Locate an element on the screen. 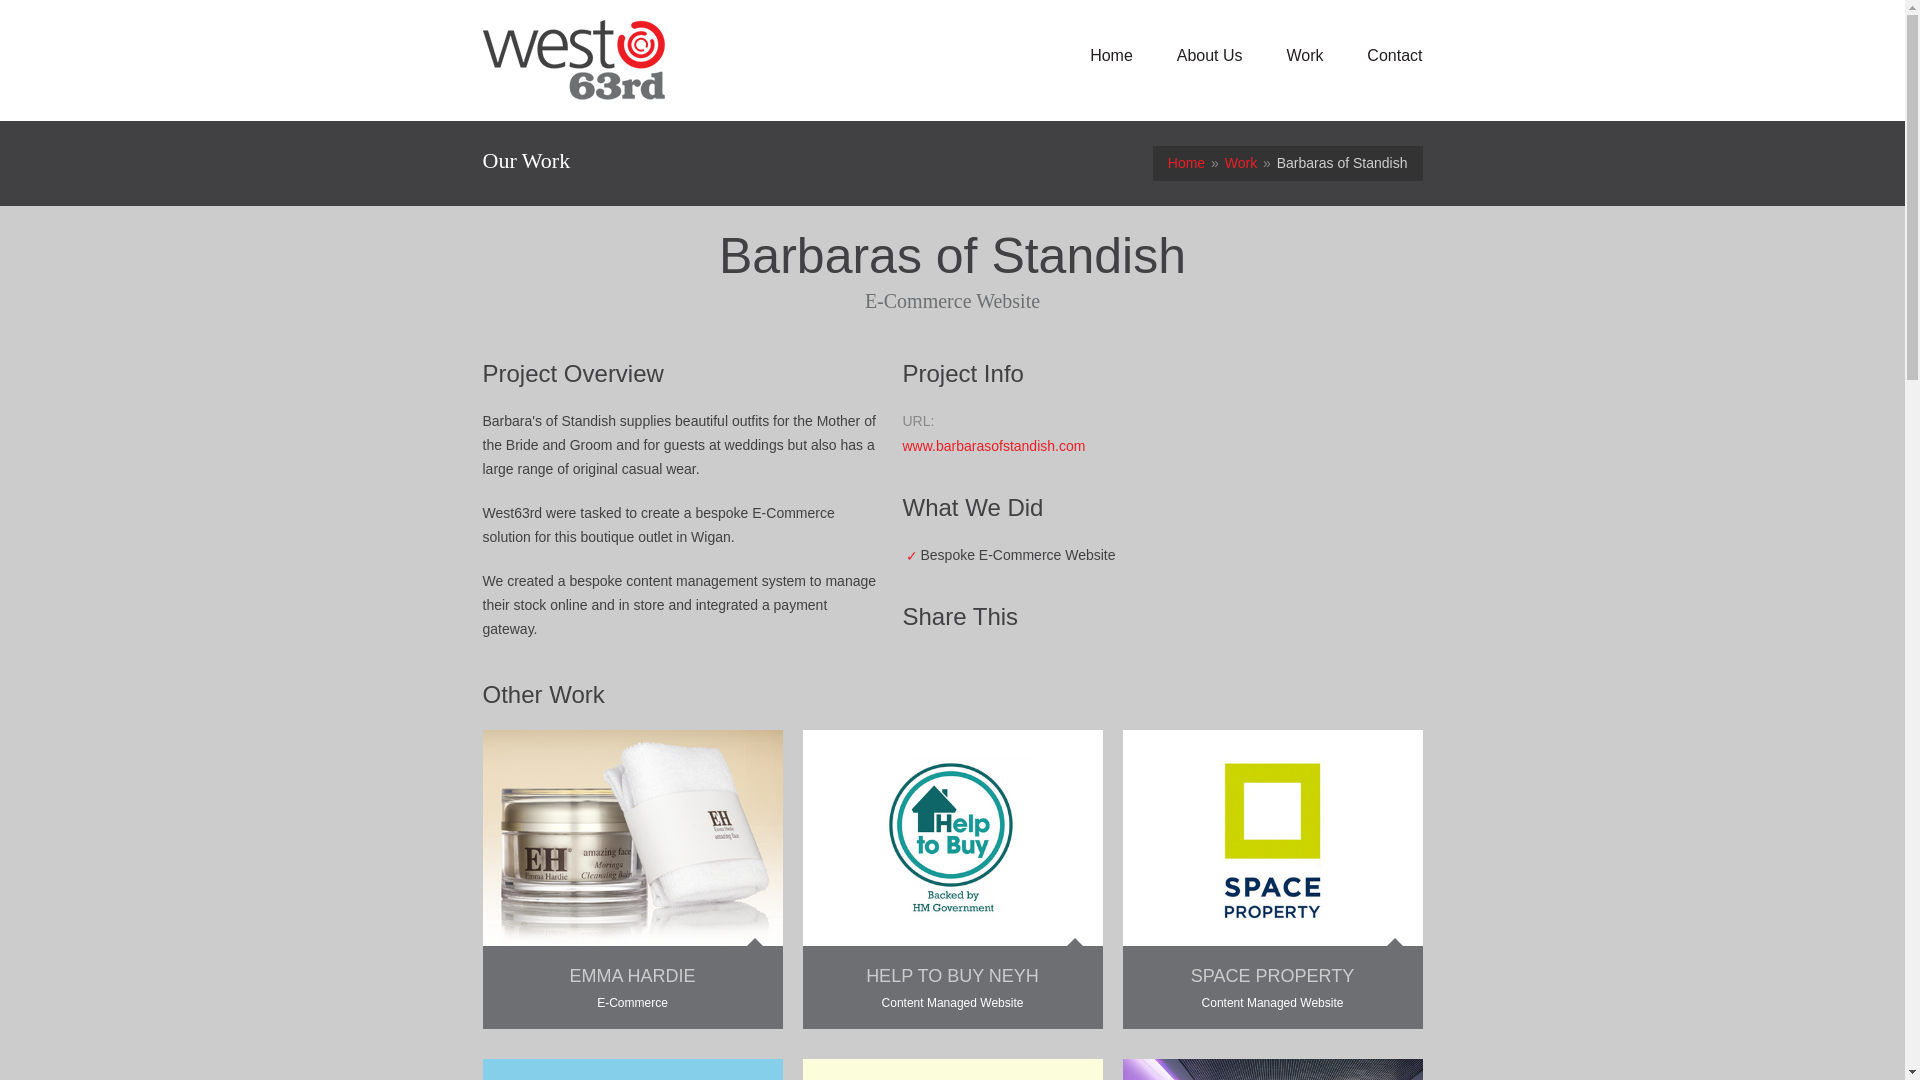 This screenshot has height=1080, width=1920. Home is located at coordinates (1111, 56).